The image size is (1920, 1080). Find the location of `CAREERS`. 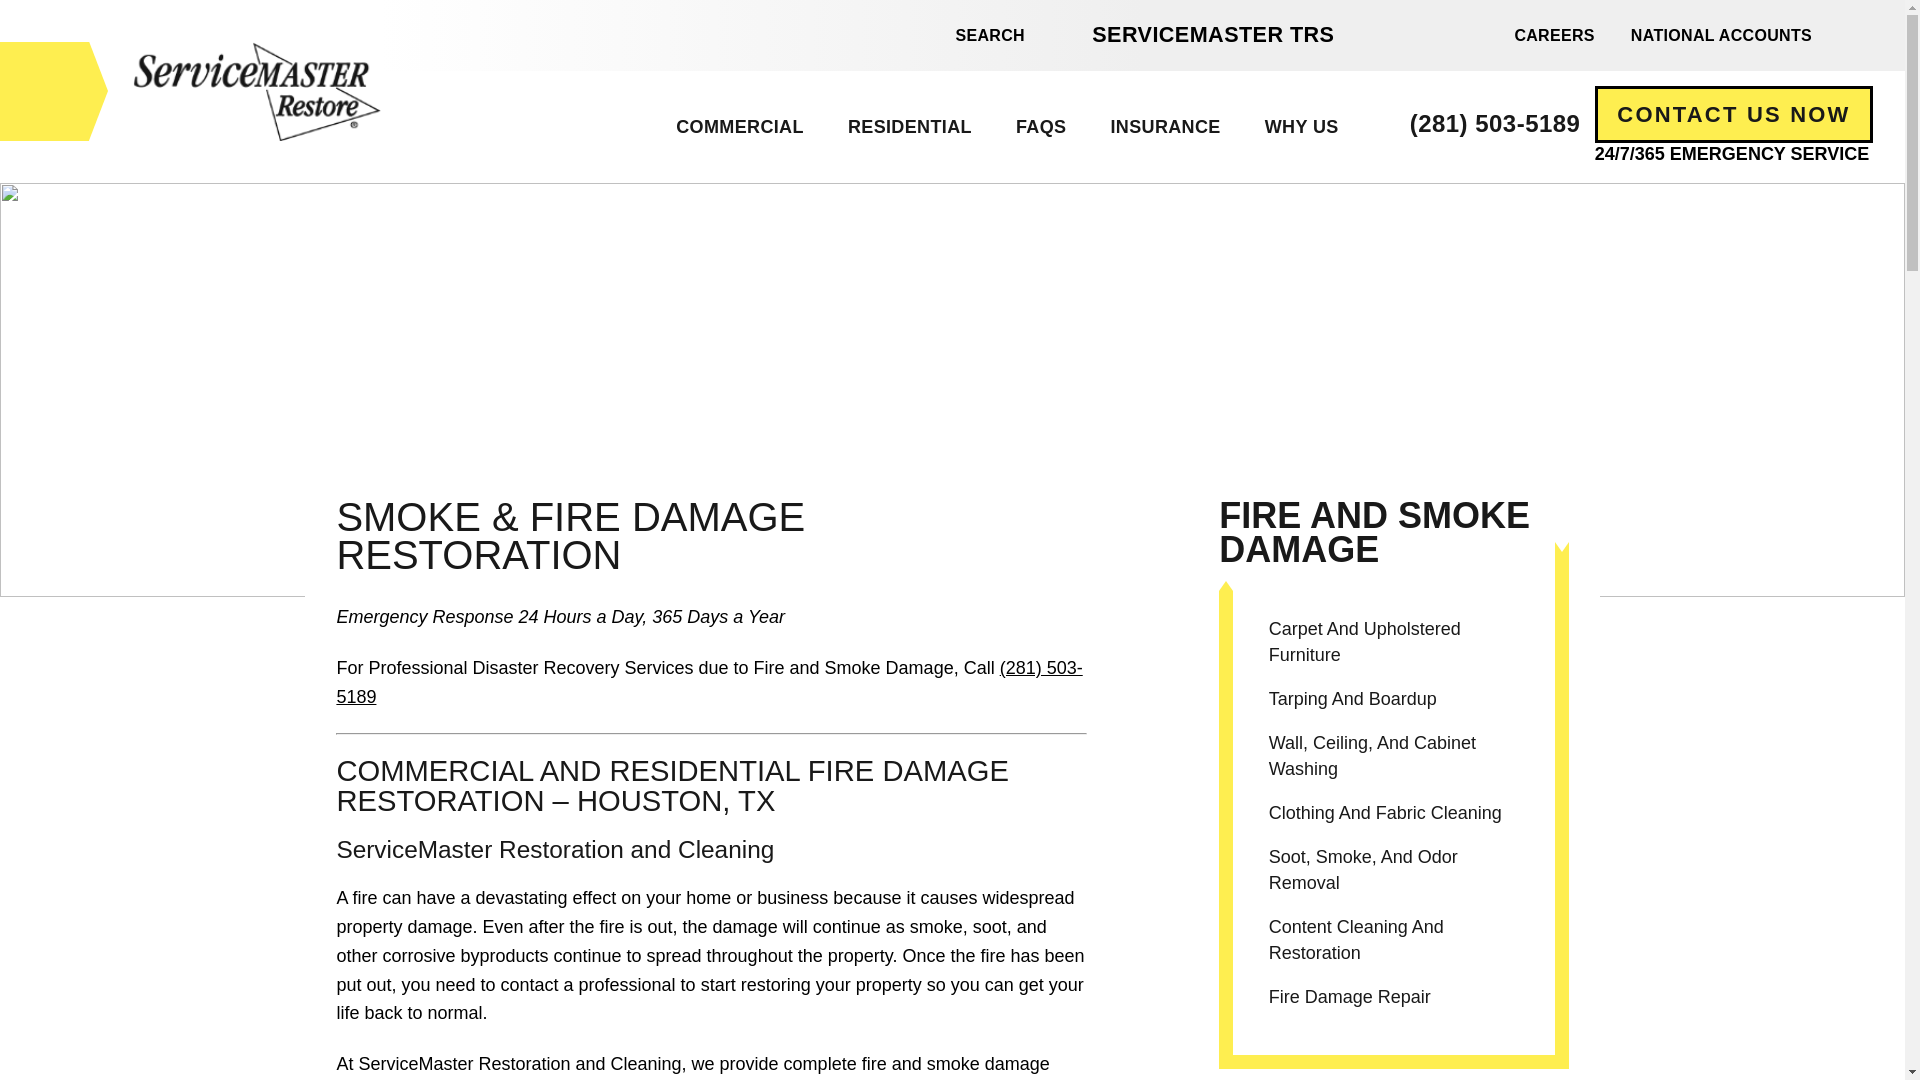

CAREERS is located at coordinates (1554, 34).